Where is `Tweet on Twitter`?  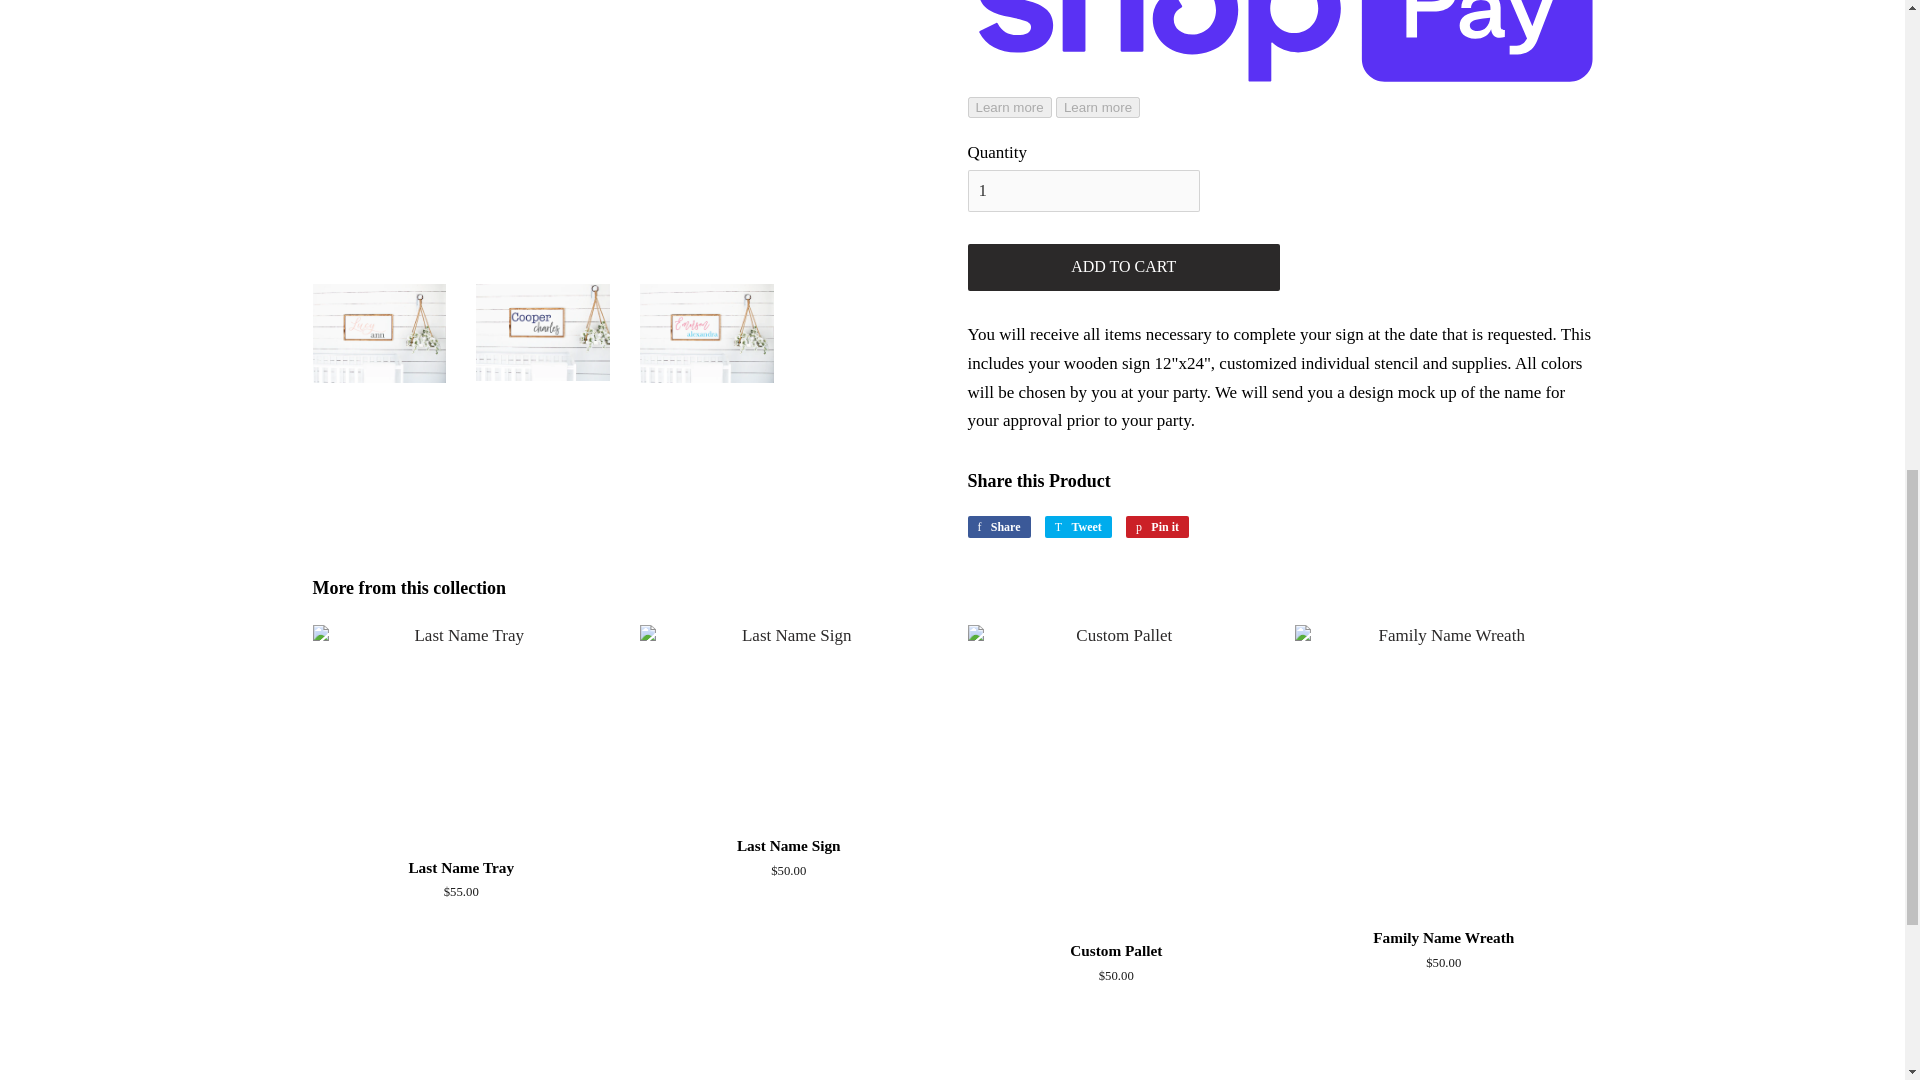
Tweet on Twitter is located at coordinates (1078, 526).